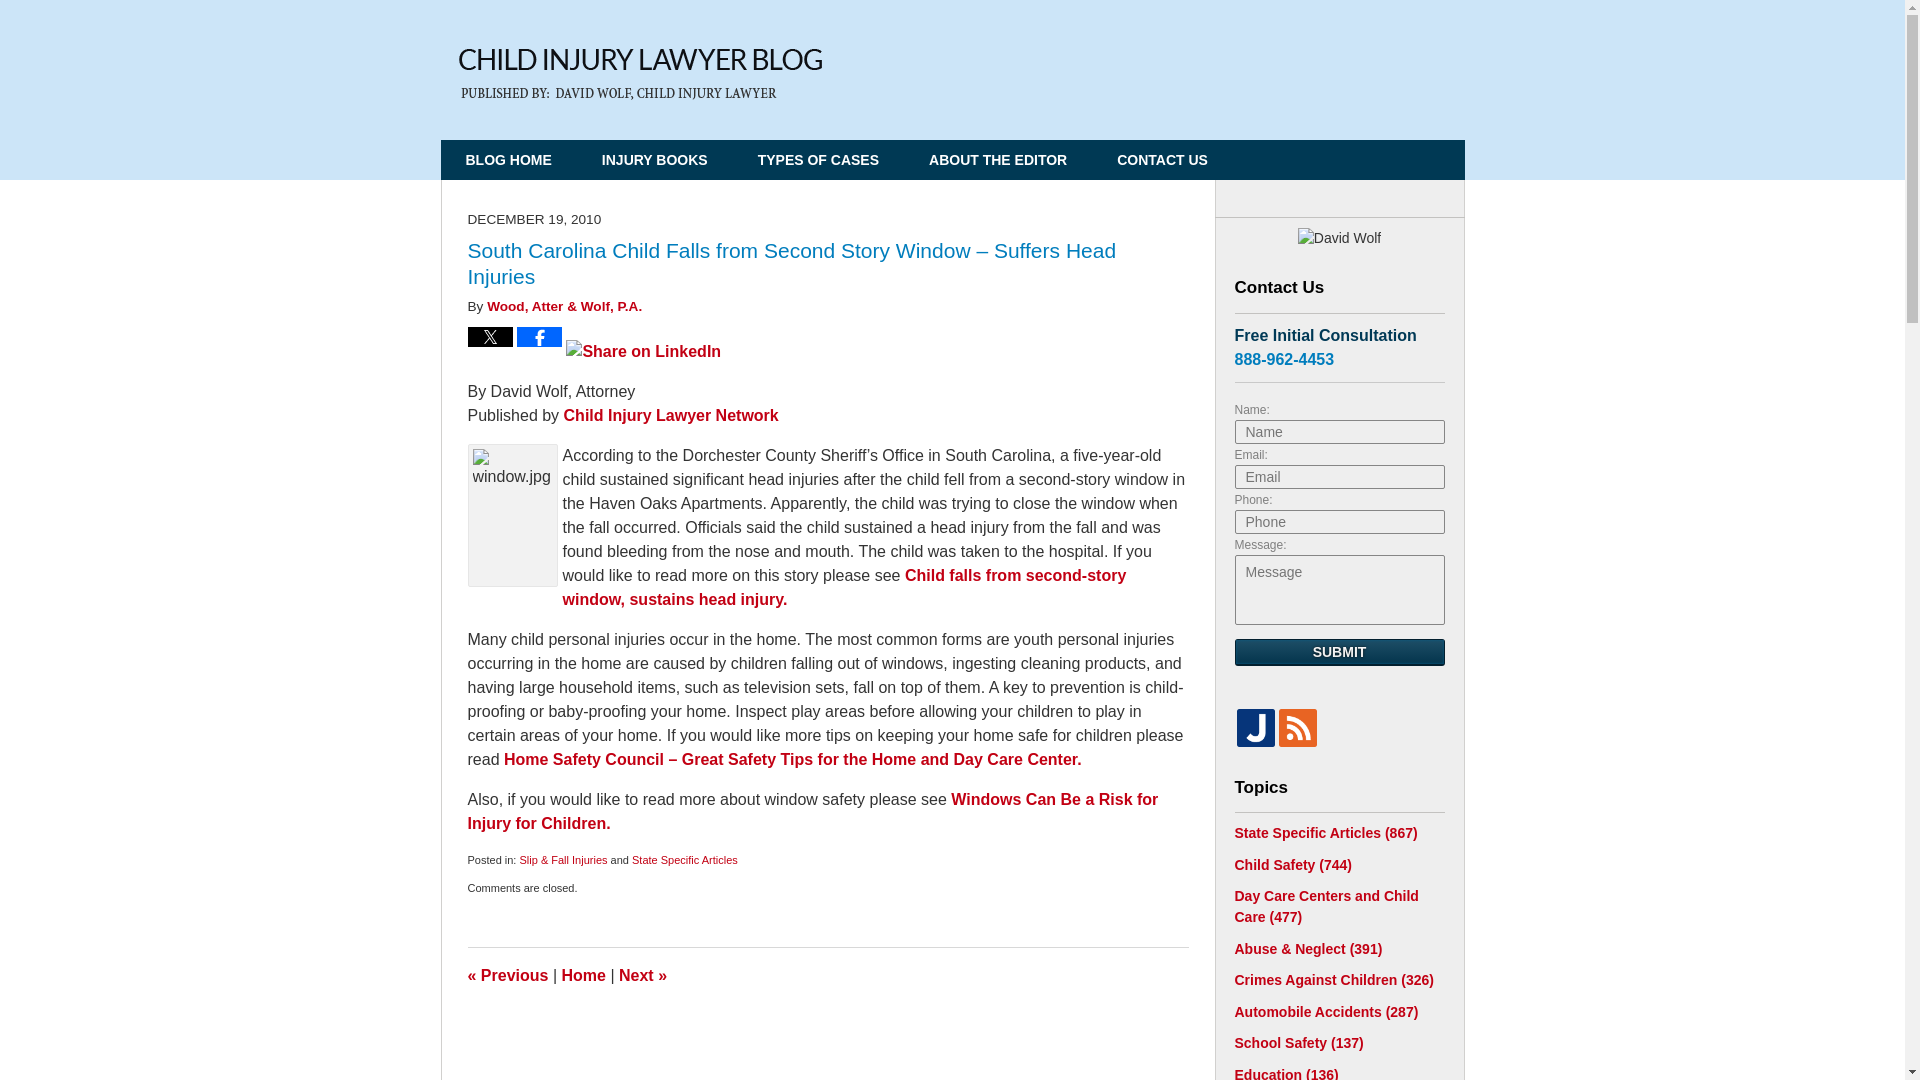  Describe the element at coordinates (640, 74) in the screenshot. I see `Child Injury Lawyer Blog` at that location.